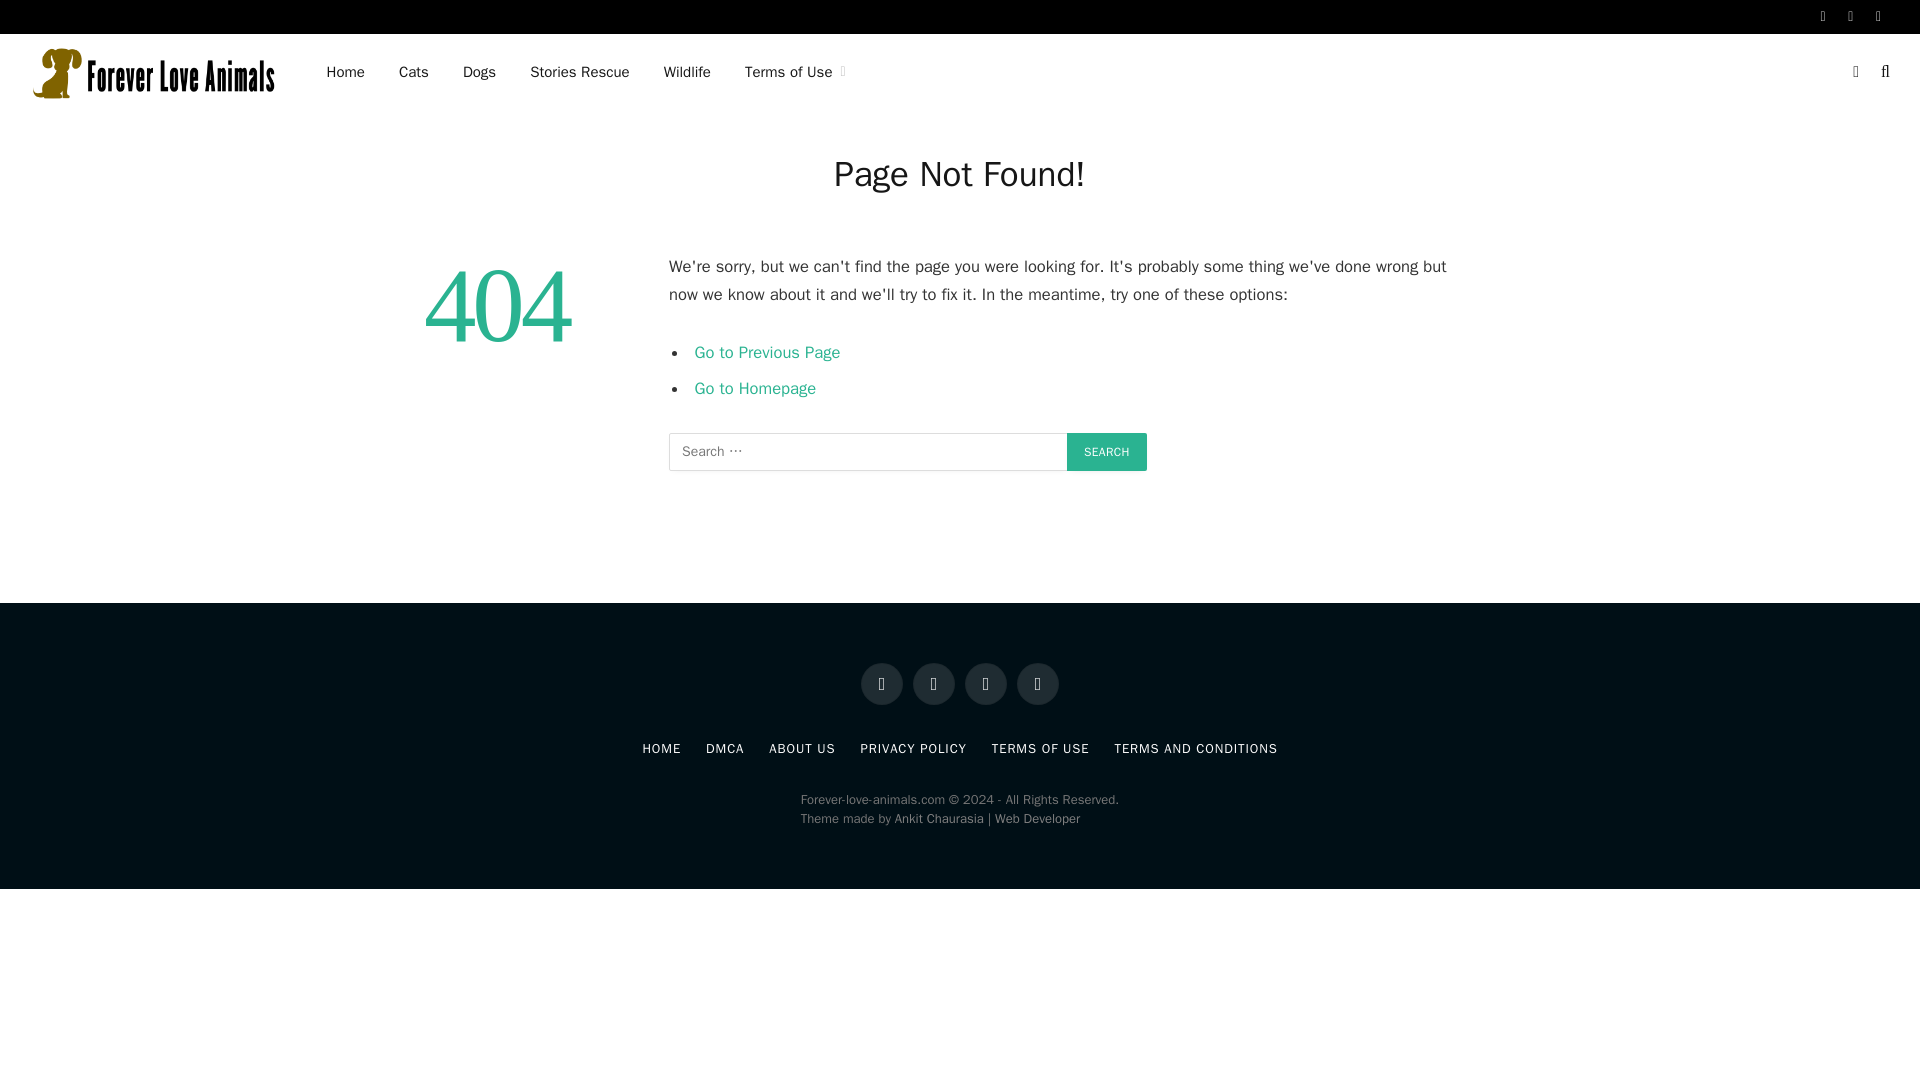  What do you see at coordinates (687, 72) in the screenshot?
I see `Wildlife` at bounding box center [687, 72].